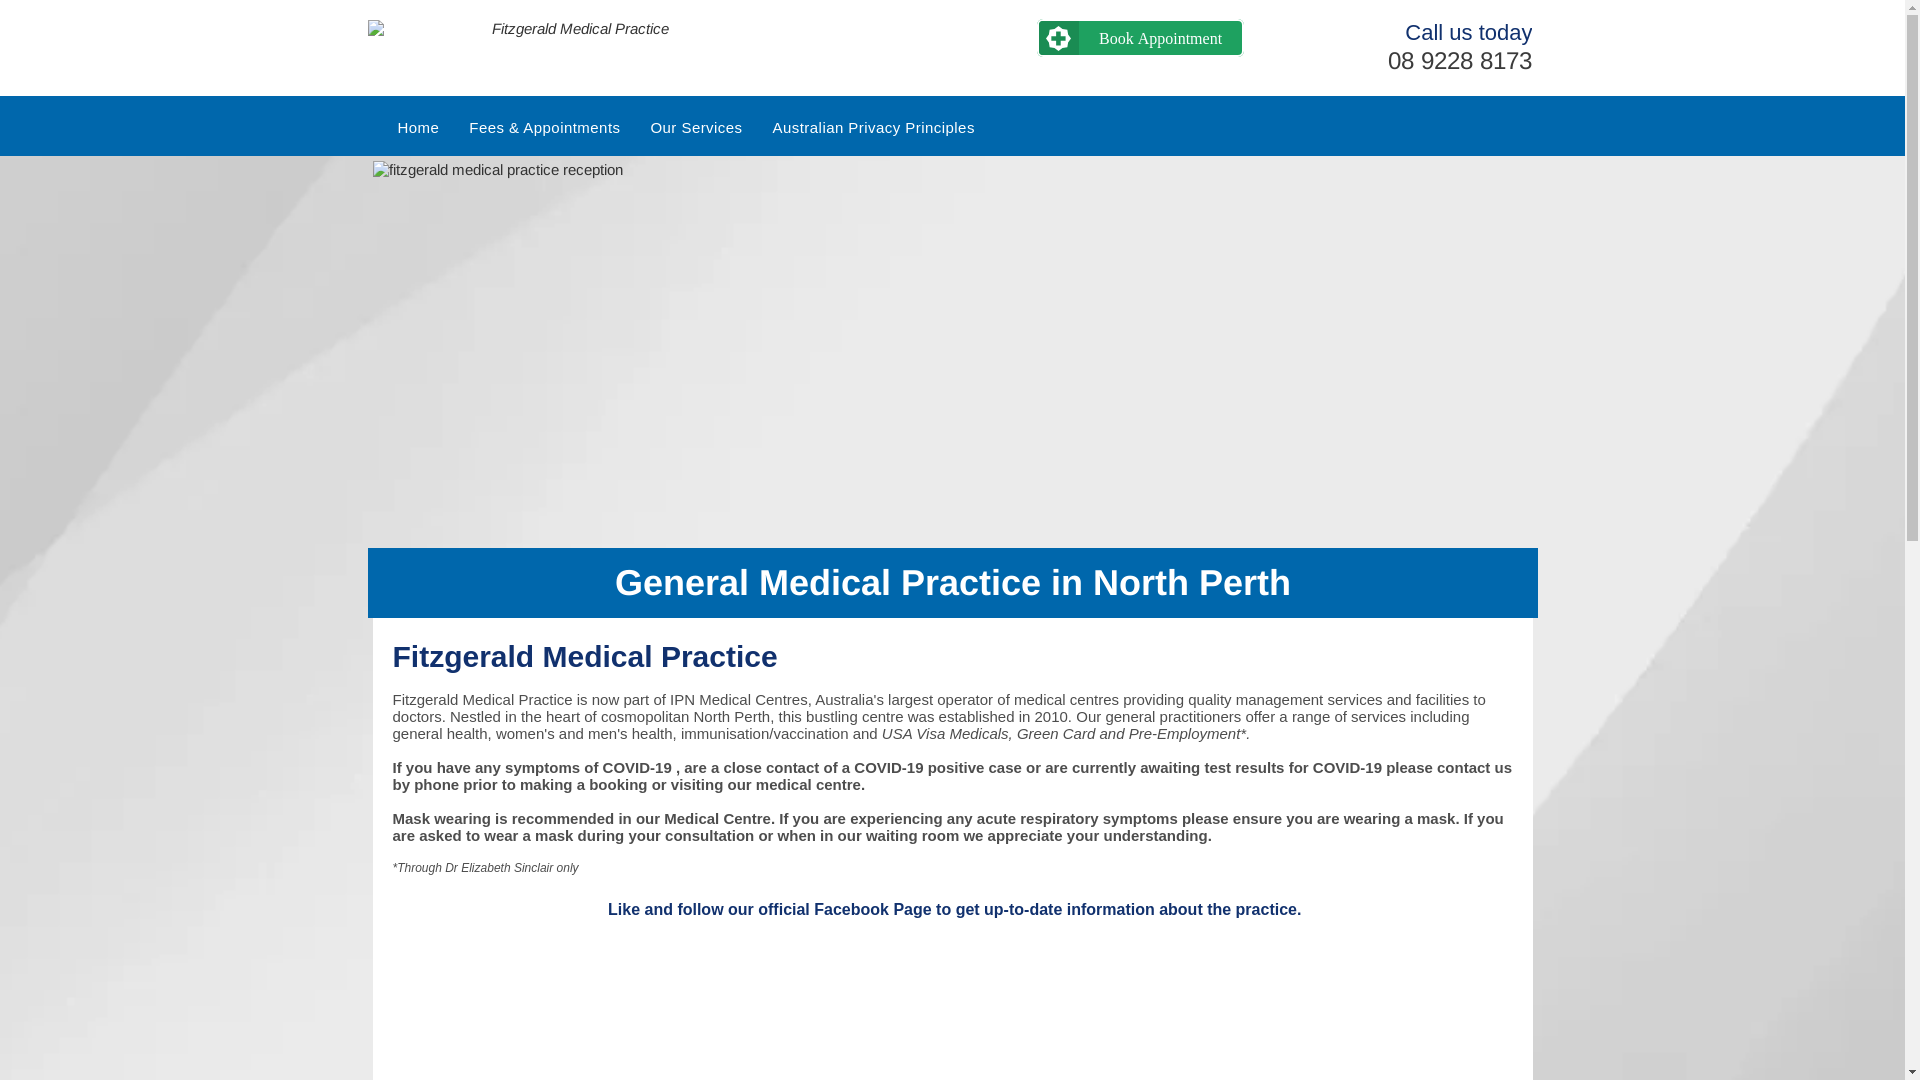  Describe the element at coordinates (1460, 60) in the screenshot. I see `08 9228 8173` at that location.